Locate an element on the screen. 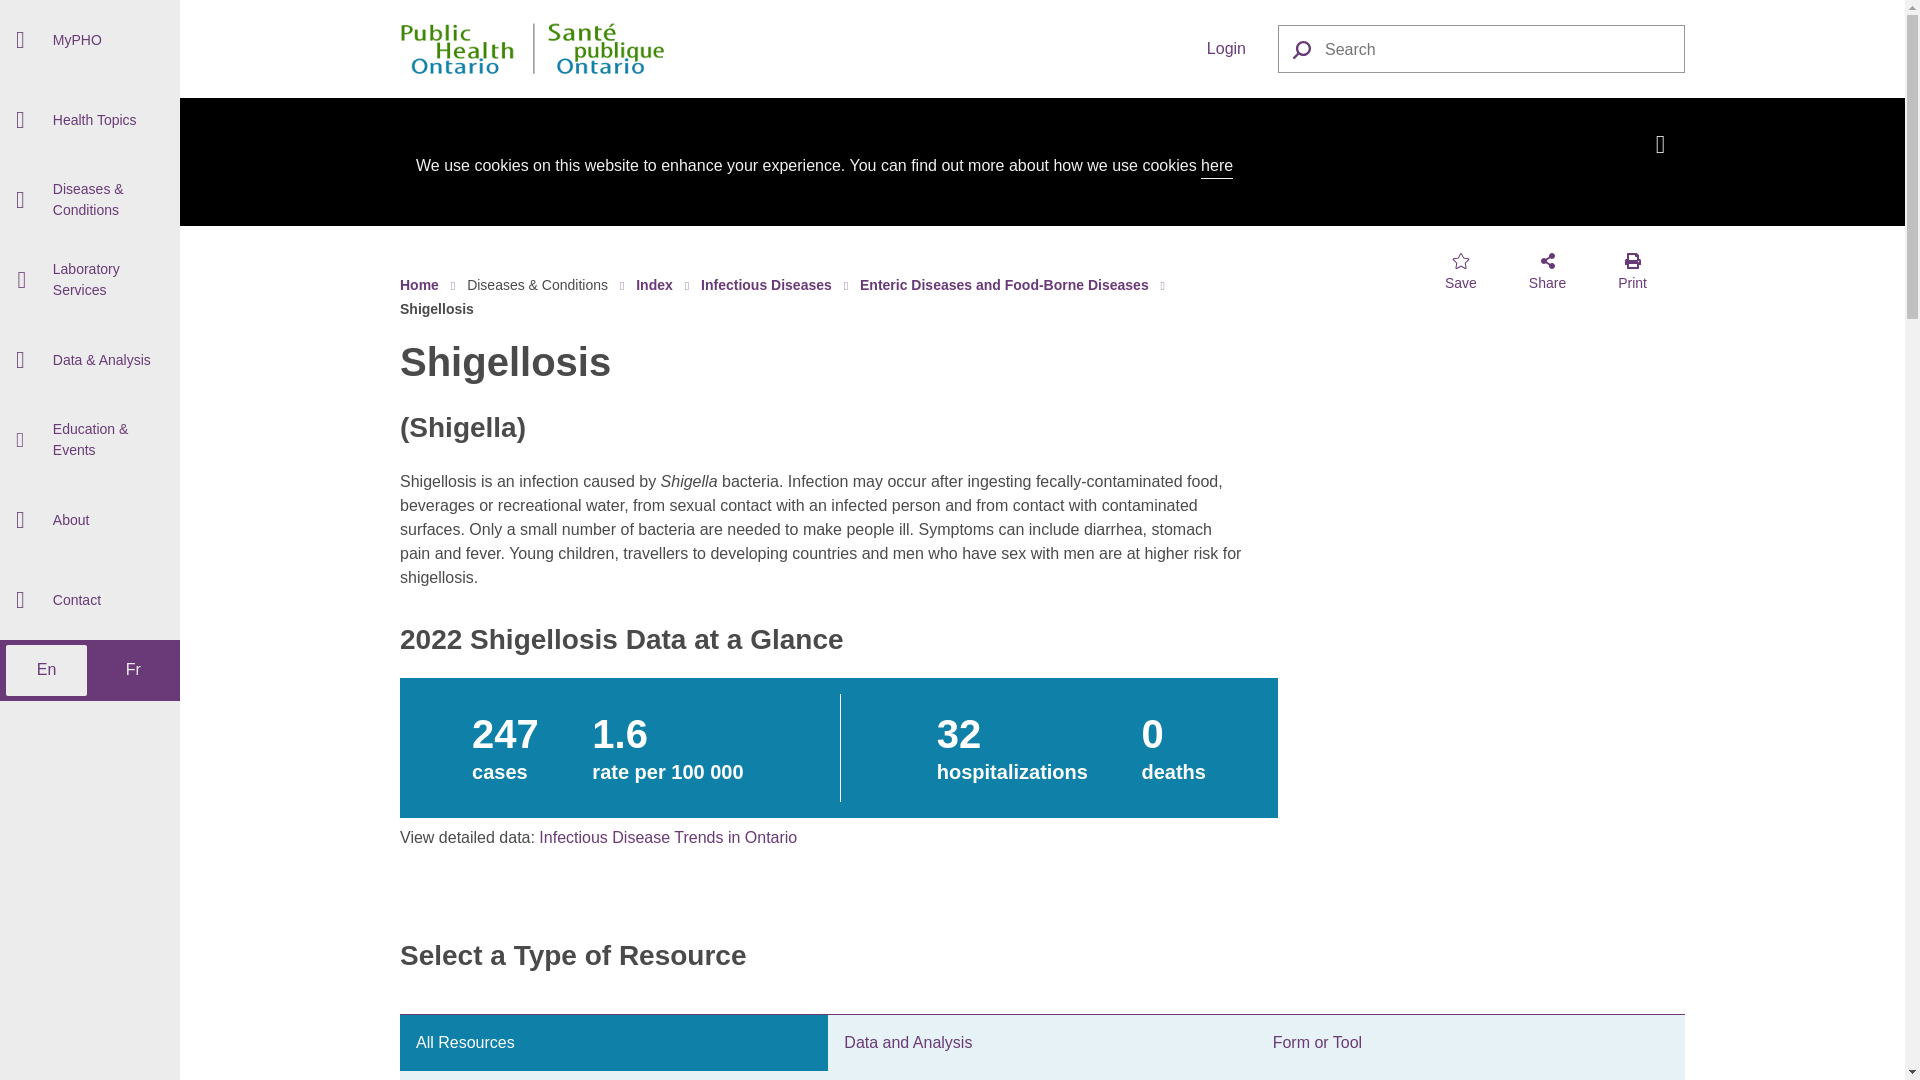  Antimicrobial Stewardship is located at coordinates (90, 38).